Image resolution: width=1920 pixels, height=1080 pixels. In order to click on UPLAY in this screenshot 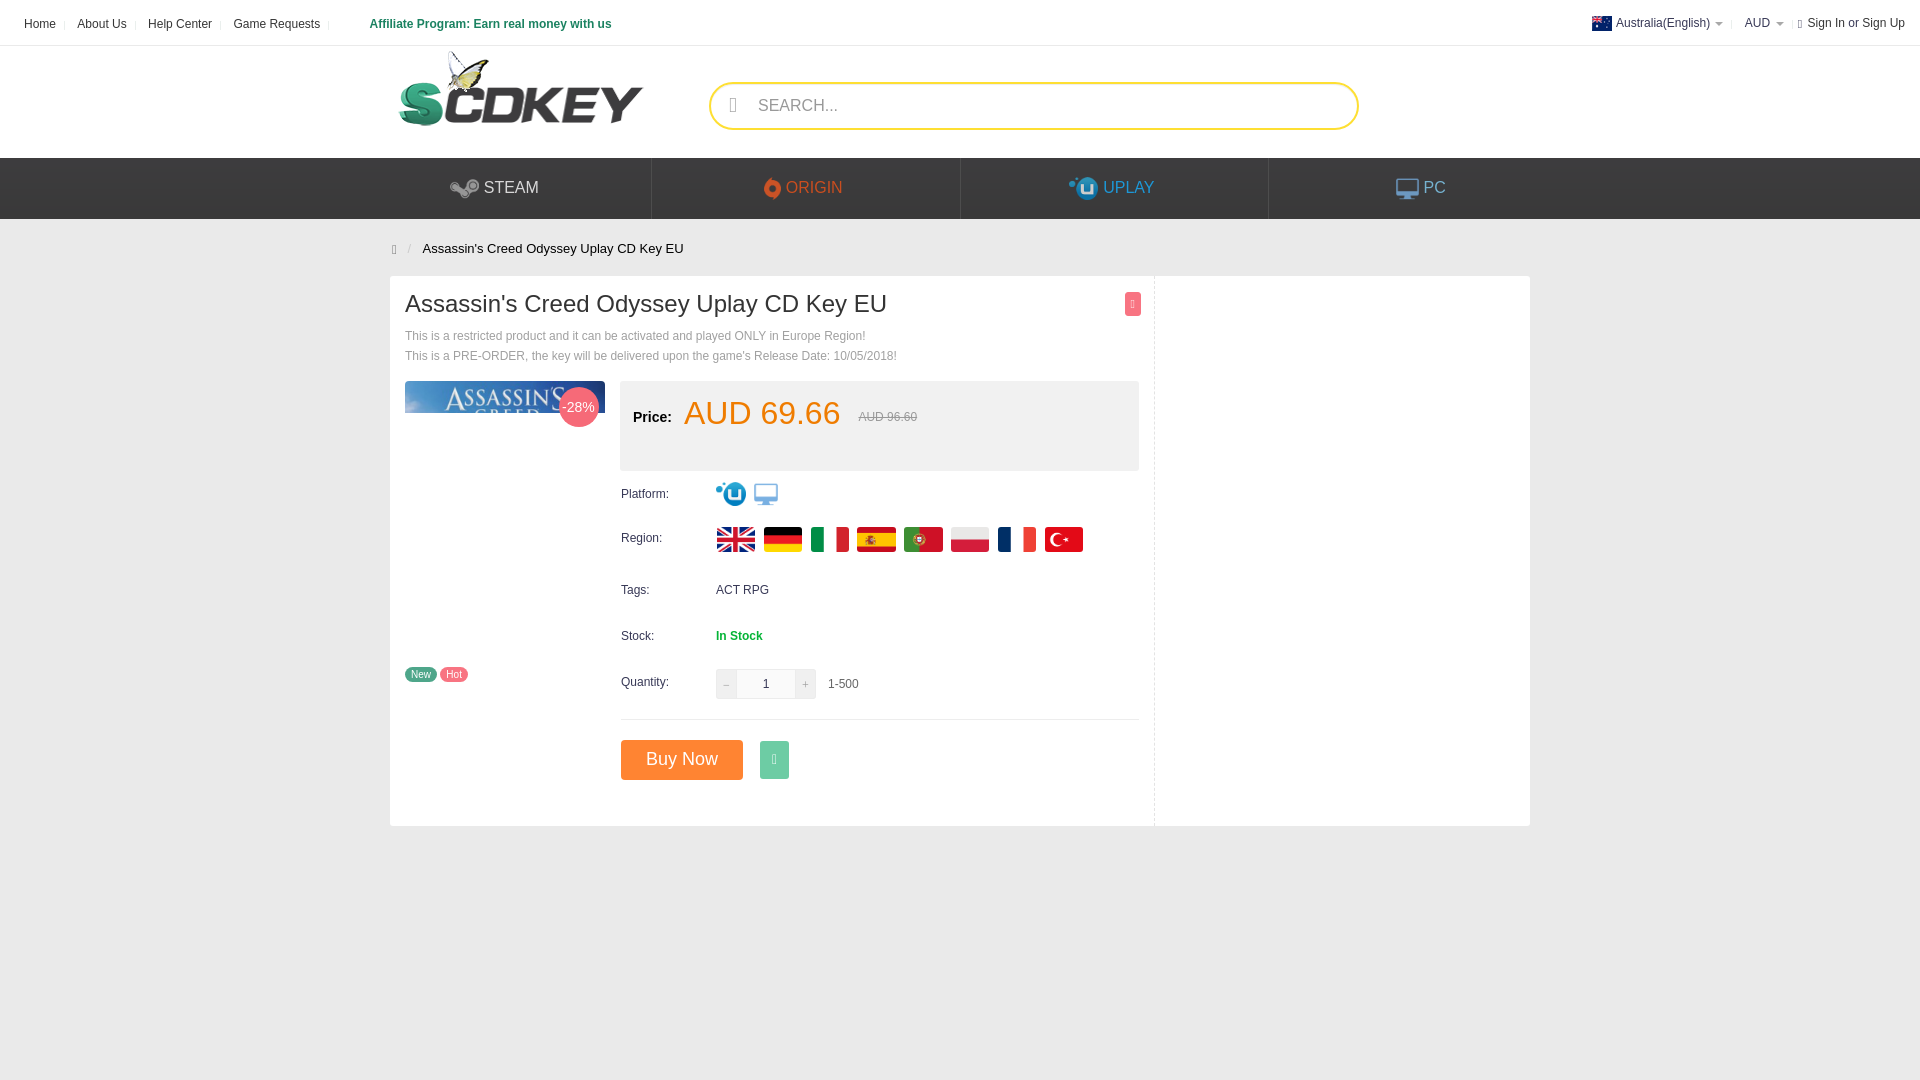, I will do `click(731, 494)`.